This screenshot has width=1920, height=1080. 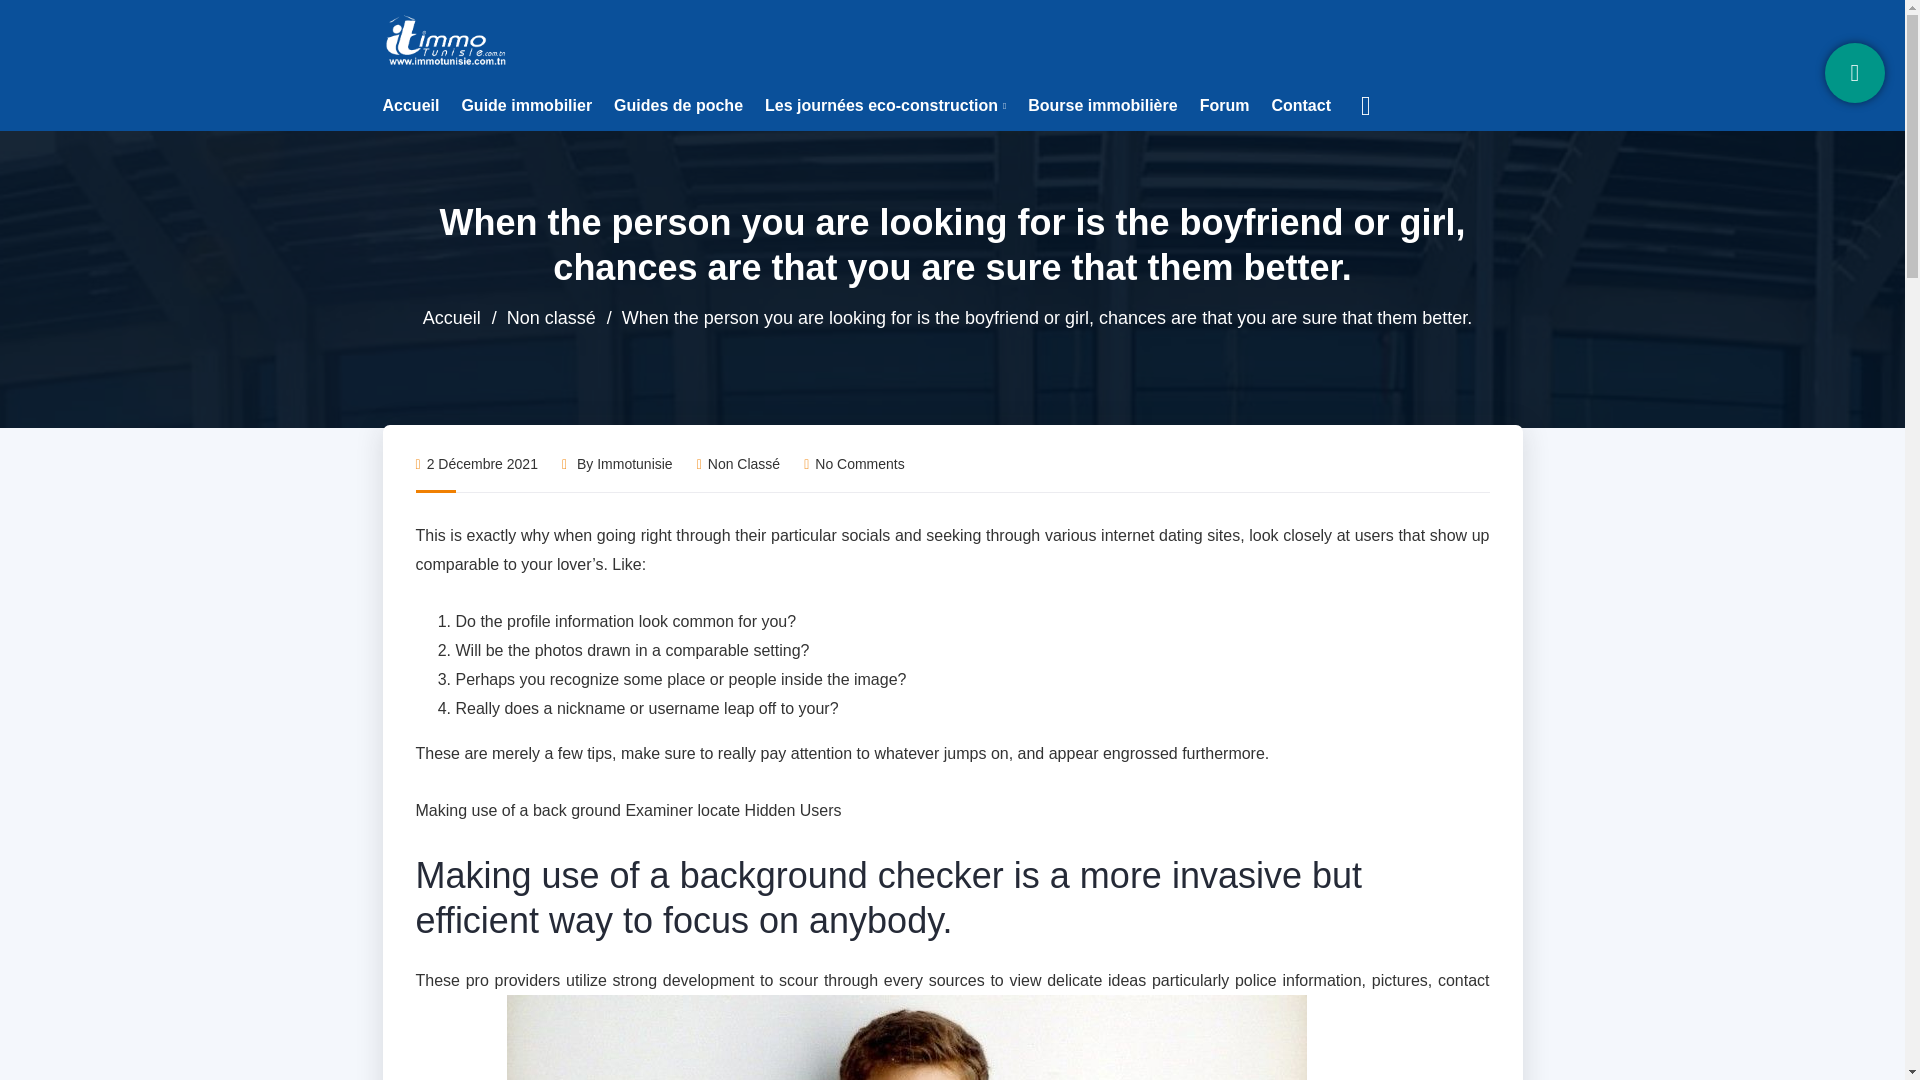 I want to click on No Comments, so click(x=854, y=463).